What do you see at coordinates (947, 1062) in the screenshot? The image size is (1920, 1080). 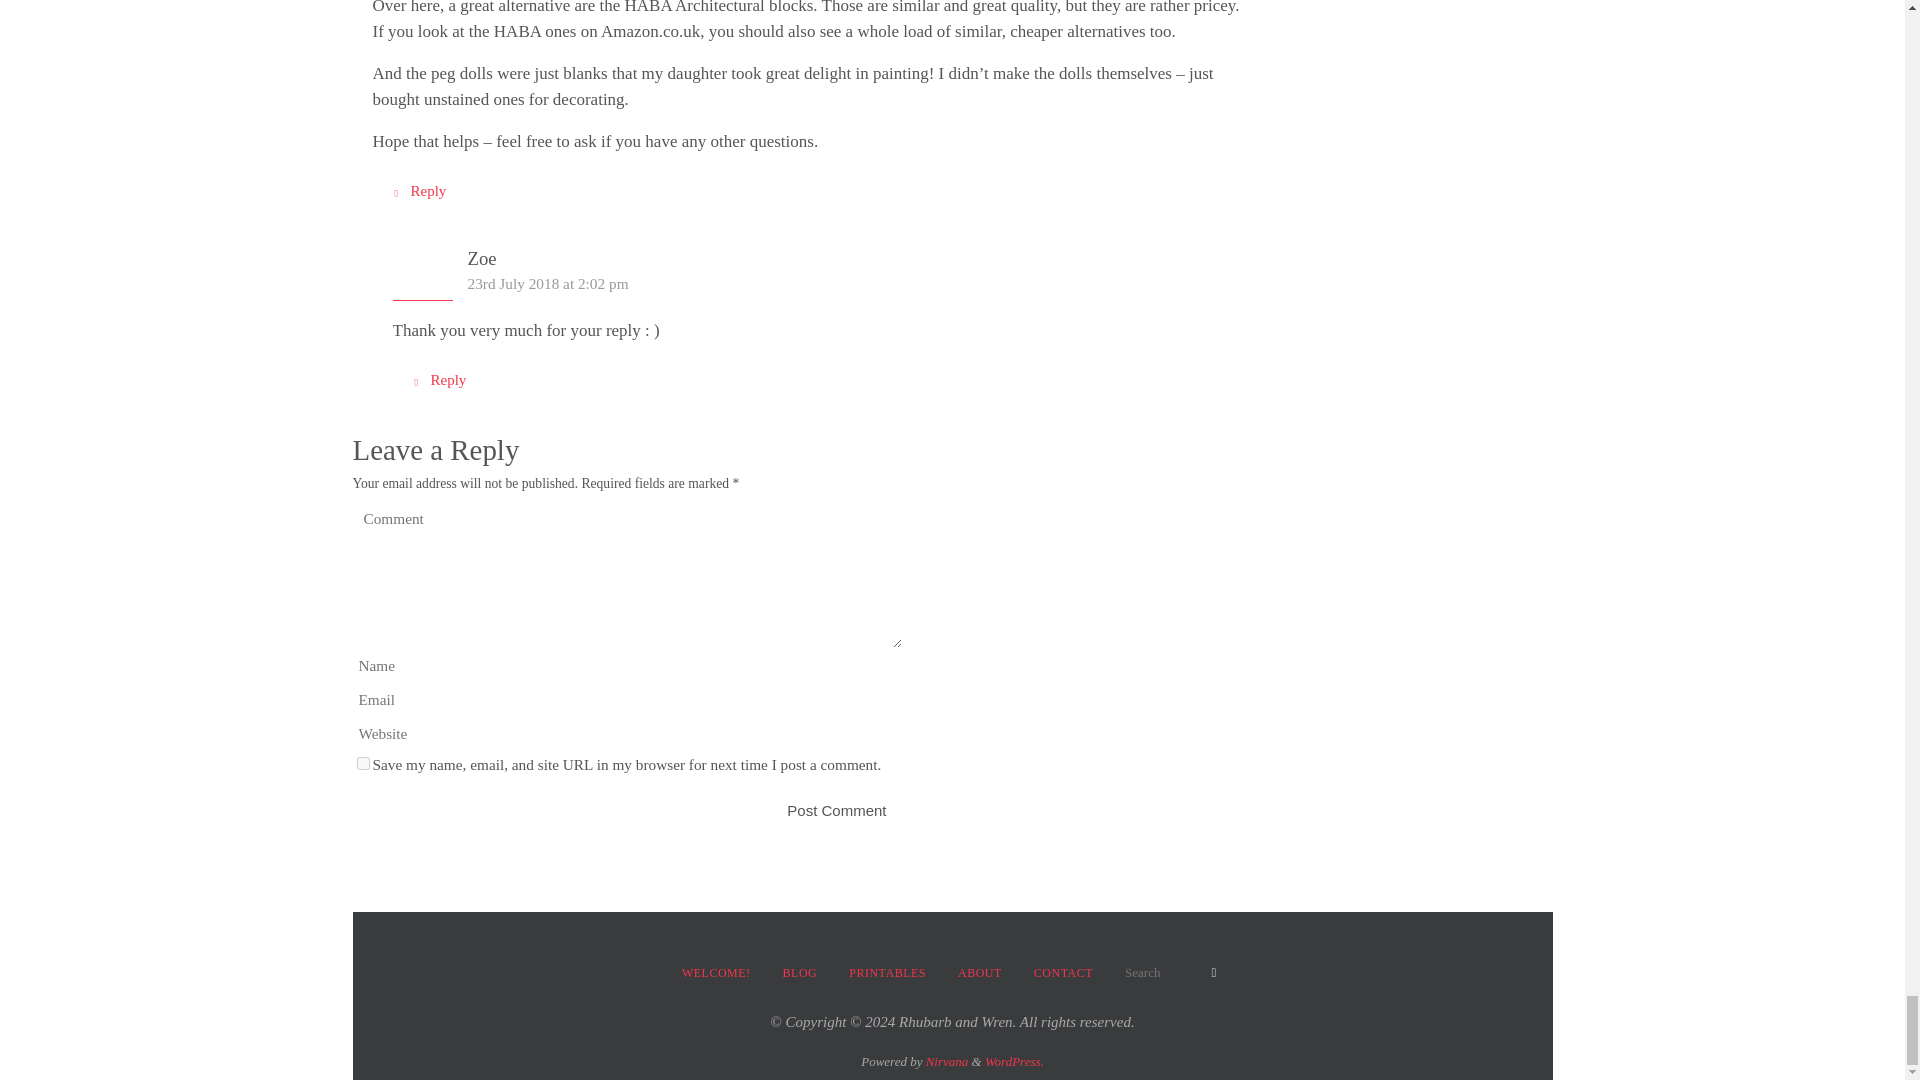 I see `Nirvana Theme by Cryout Creations` at bounding box center [947, 1062].